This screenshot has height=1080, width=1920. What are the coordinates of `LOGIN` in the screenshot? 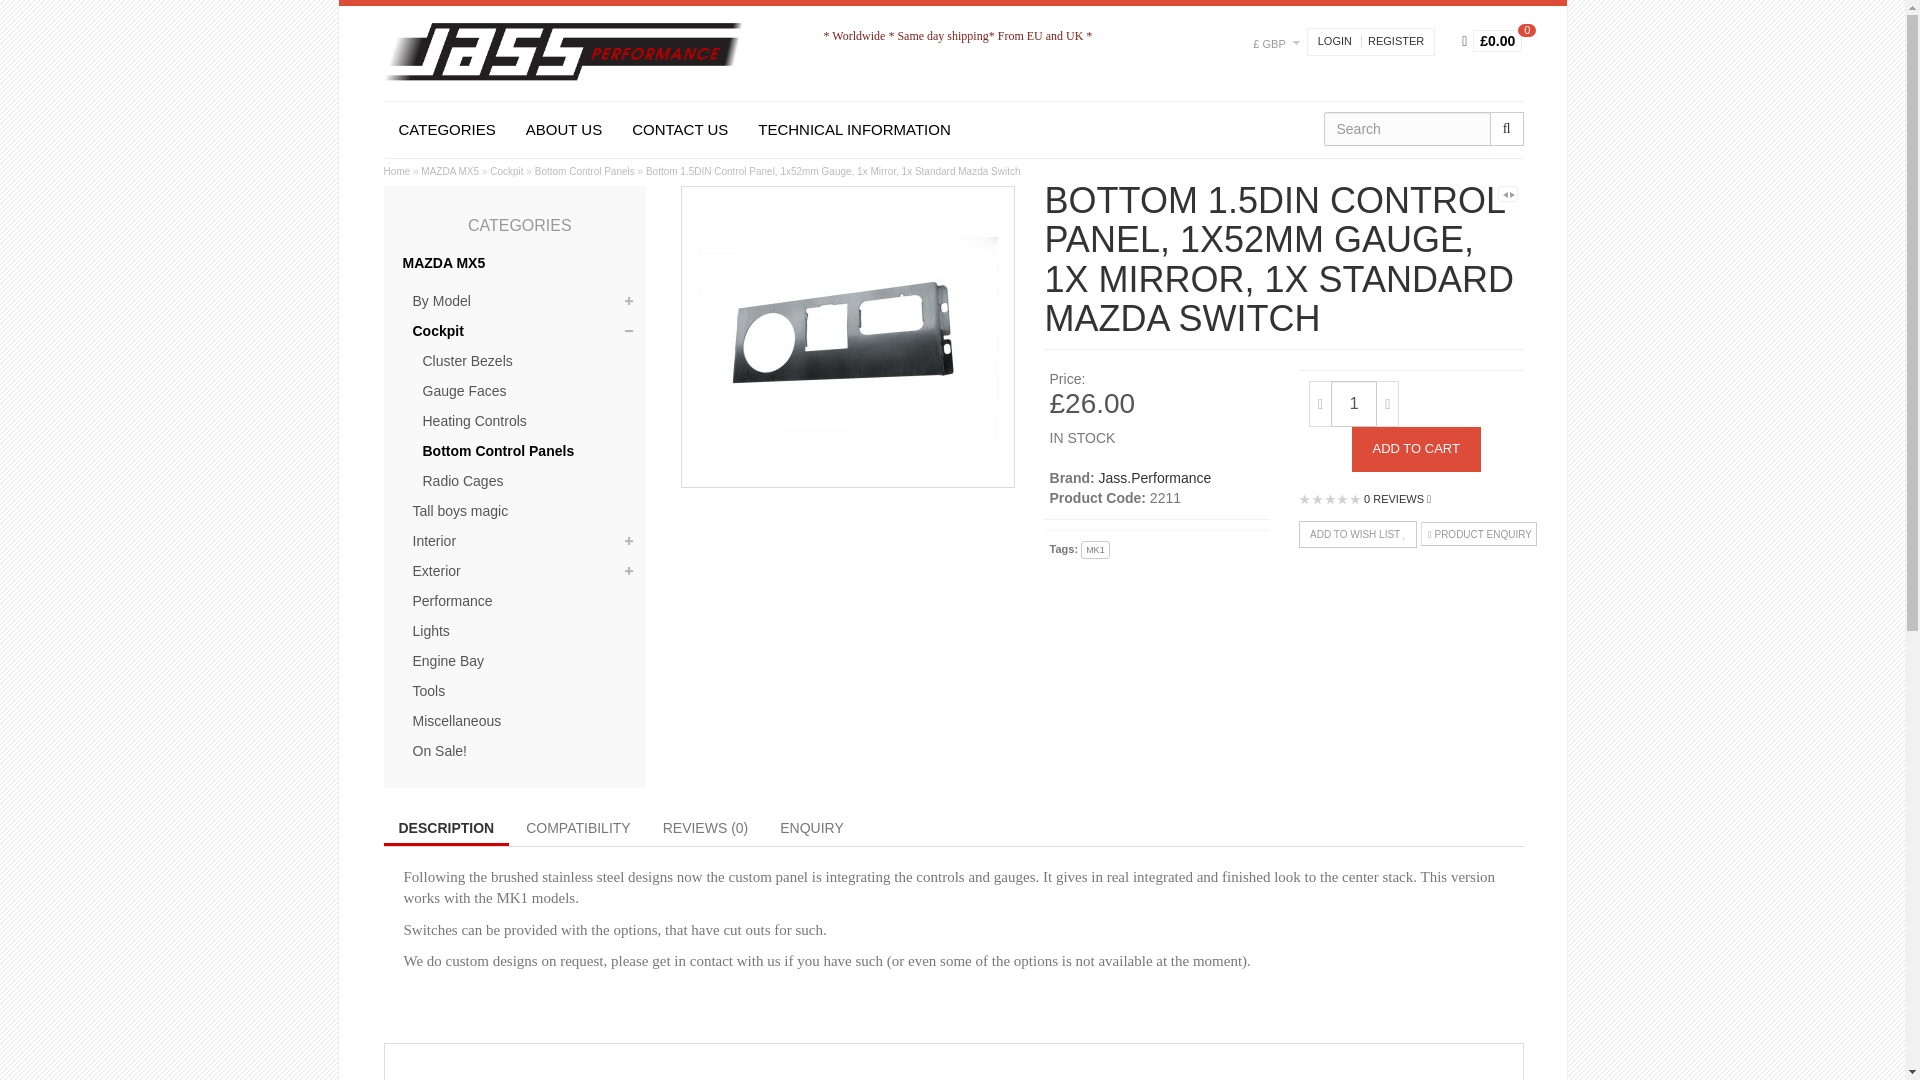 It's located at (1334, 40).